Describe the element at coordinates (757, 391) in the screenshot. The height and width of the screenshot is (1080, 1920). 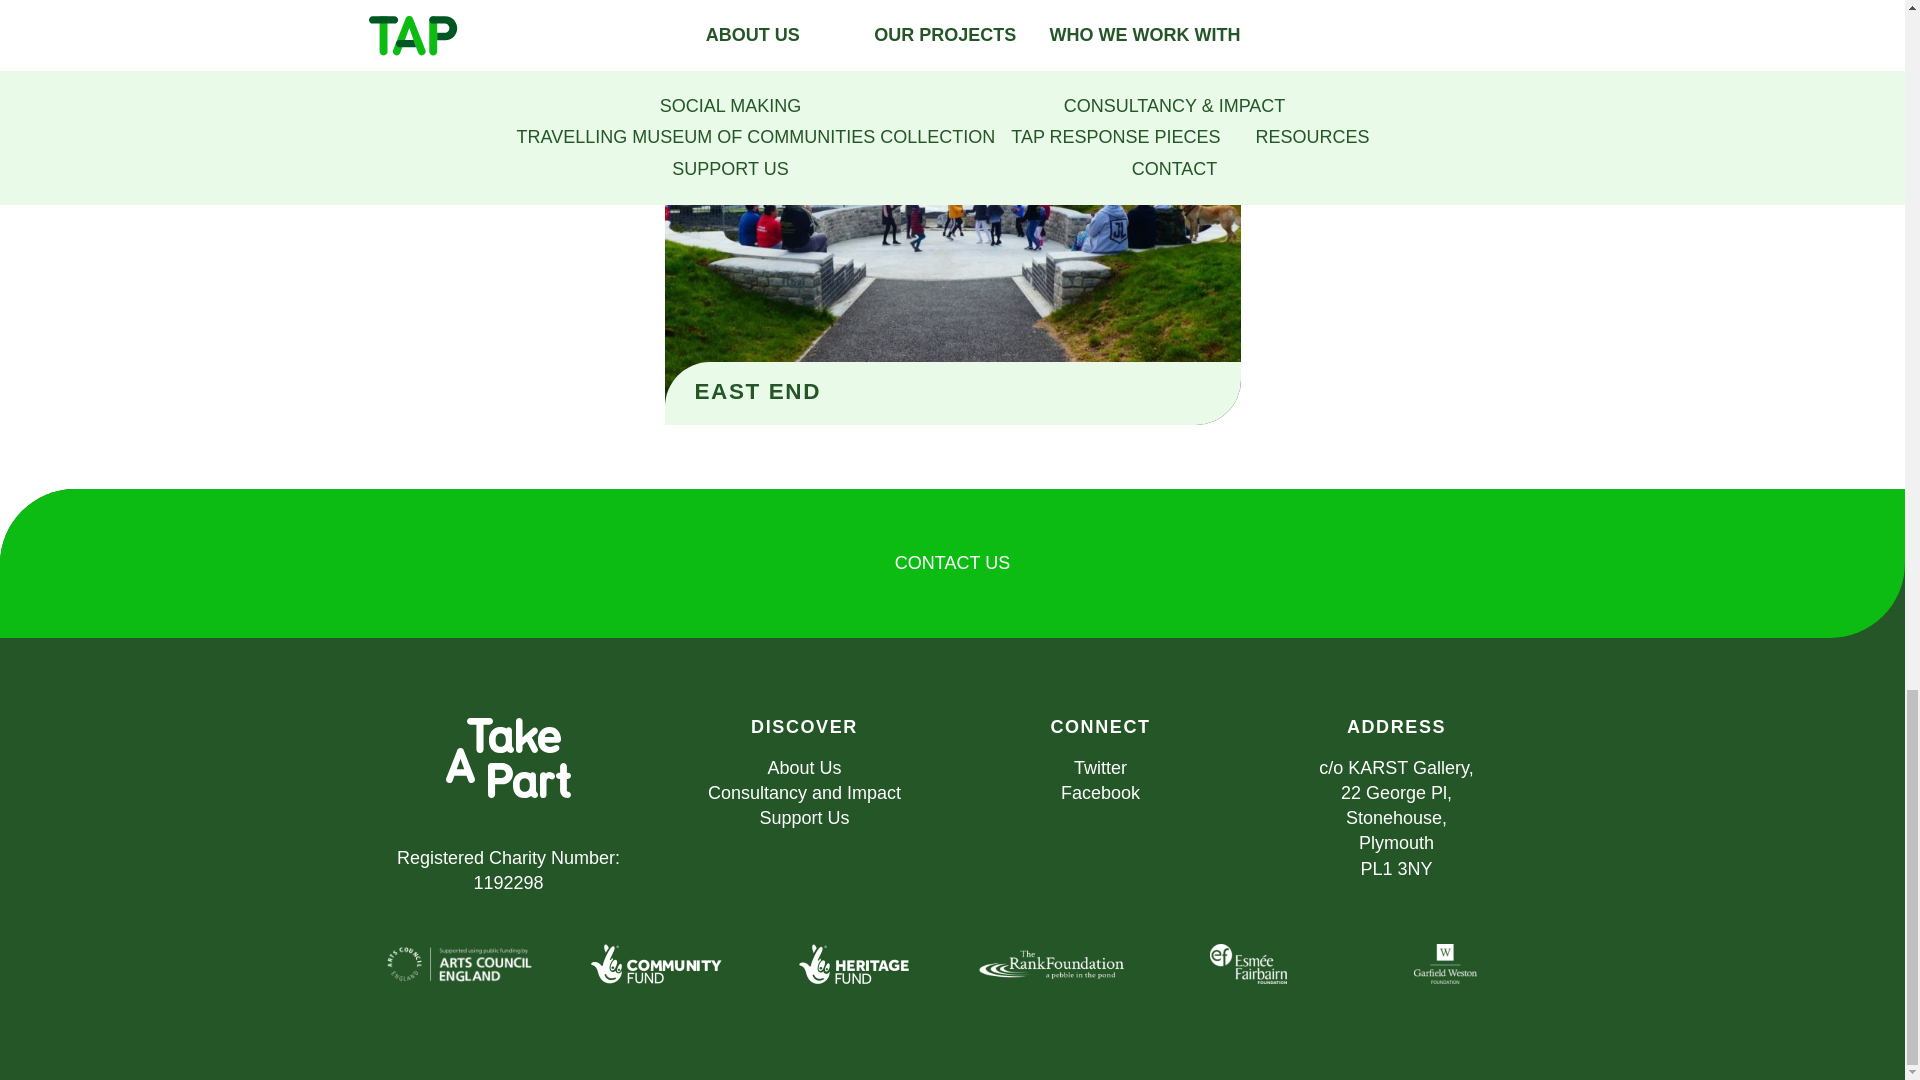
I see `EAST END` at that location.